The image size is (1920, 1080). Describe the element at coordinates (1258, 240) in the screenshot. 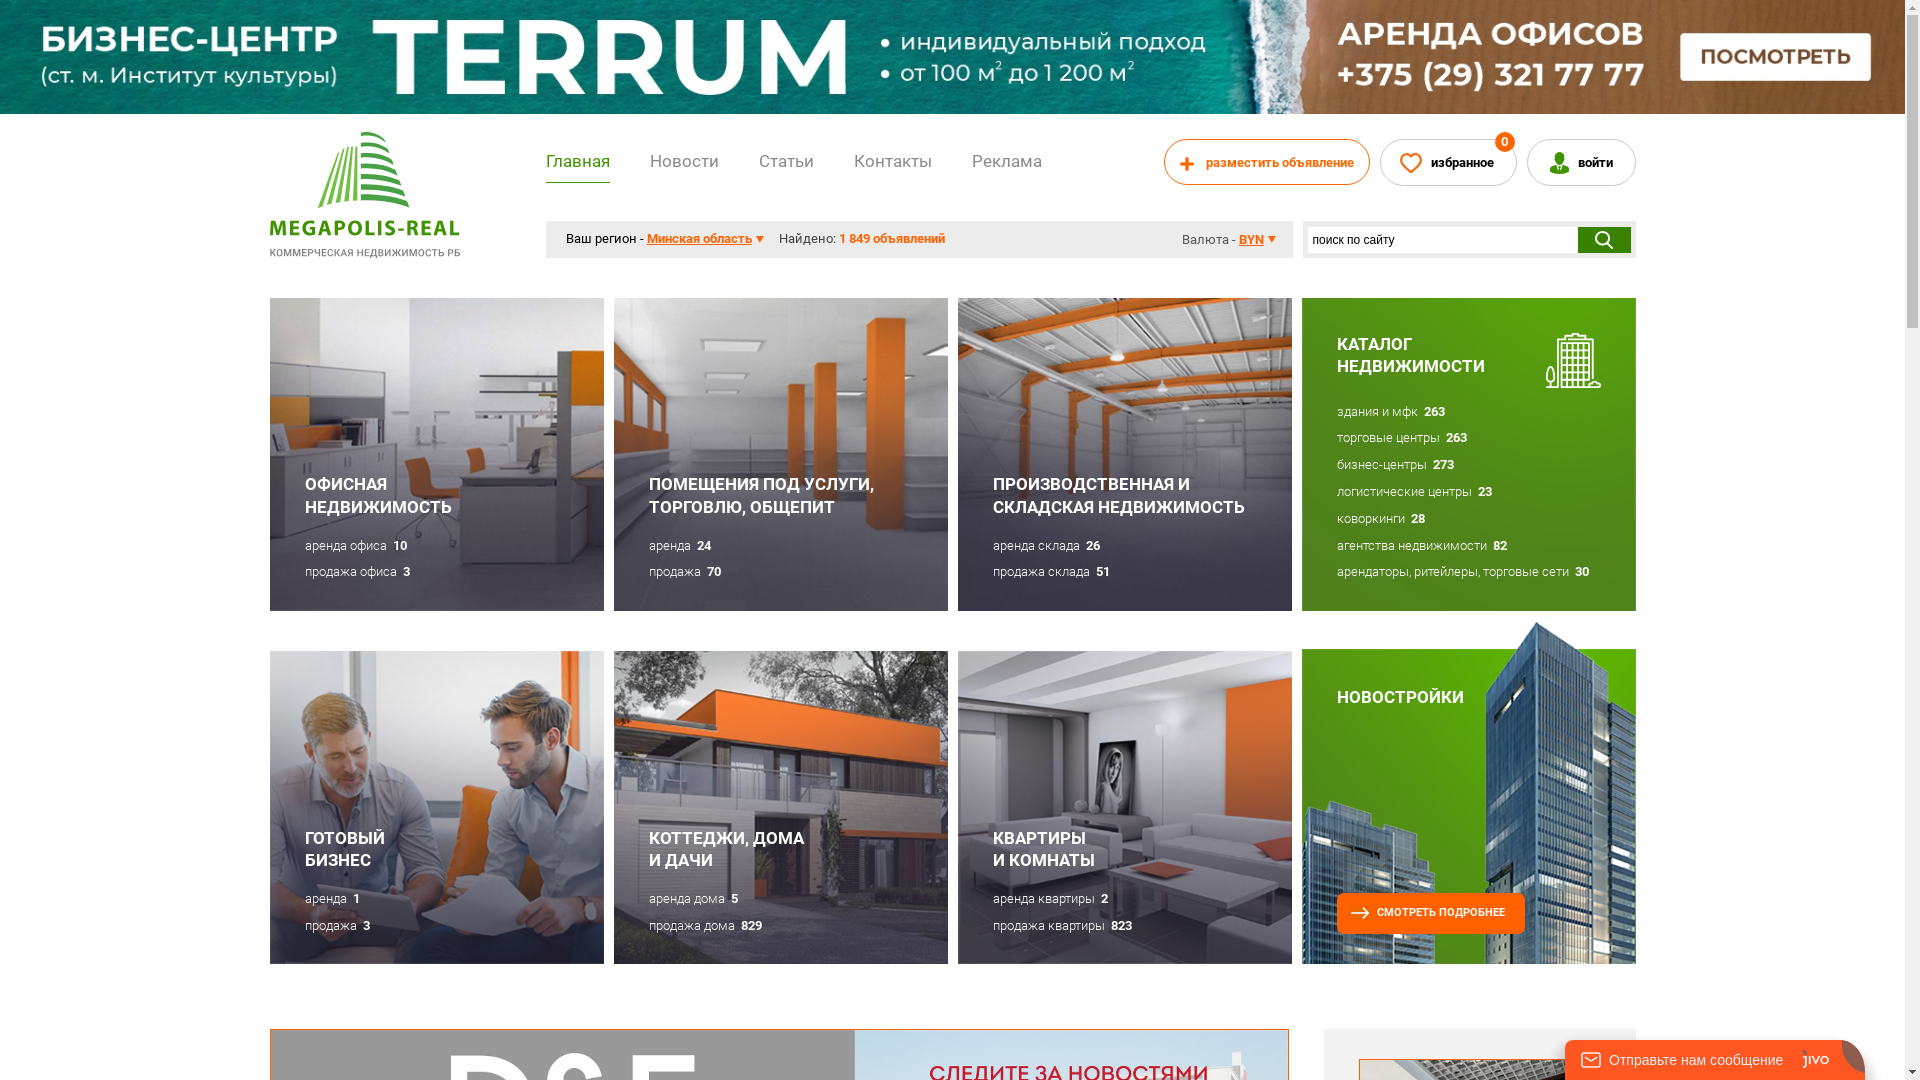

I see `BYN` at that location.